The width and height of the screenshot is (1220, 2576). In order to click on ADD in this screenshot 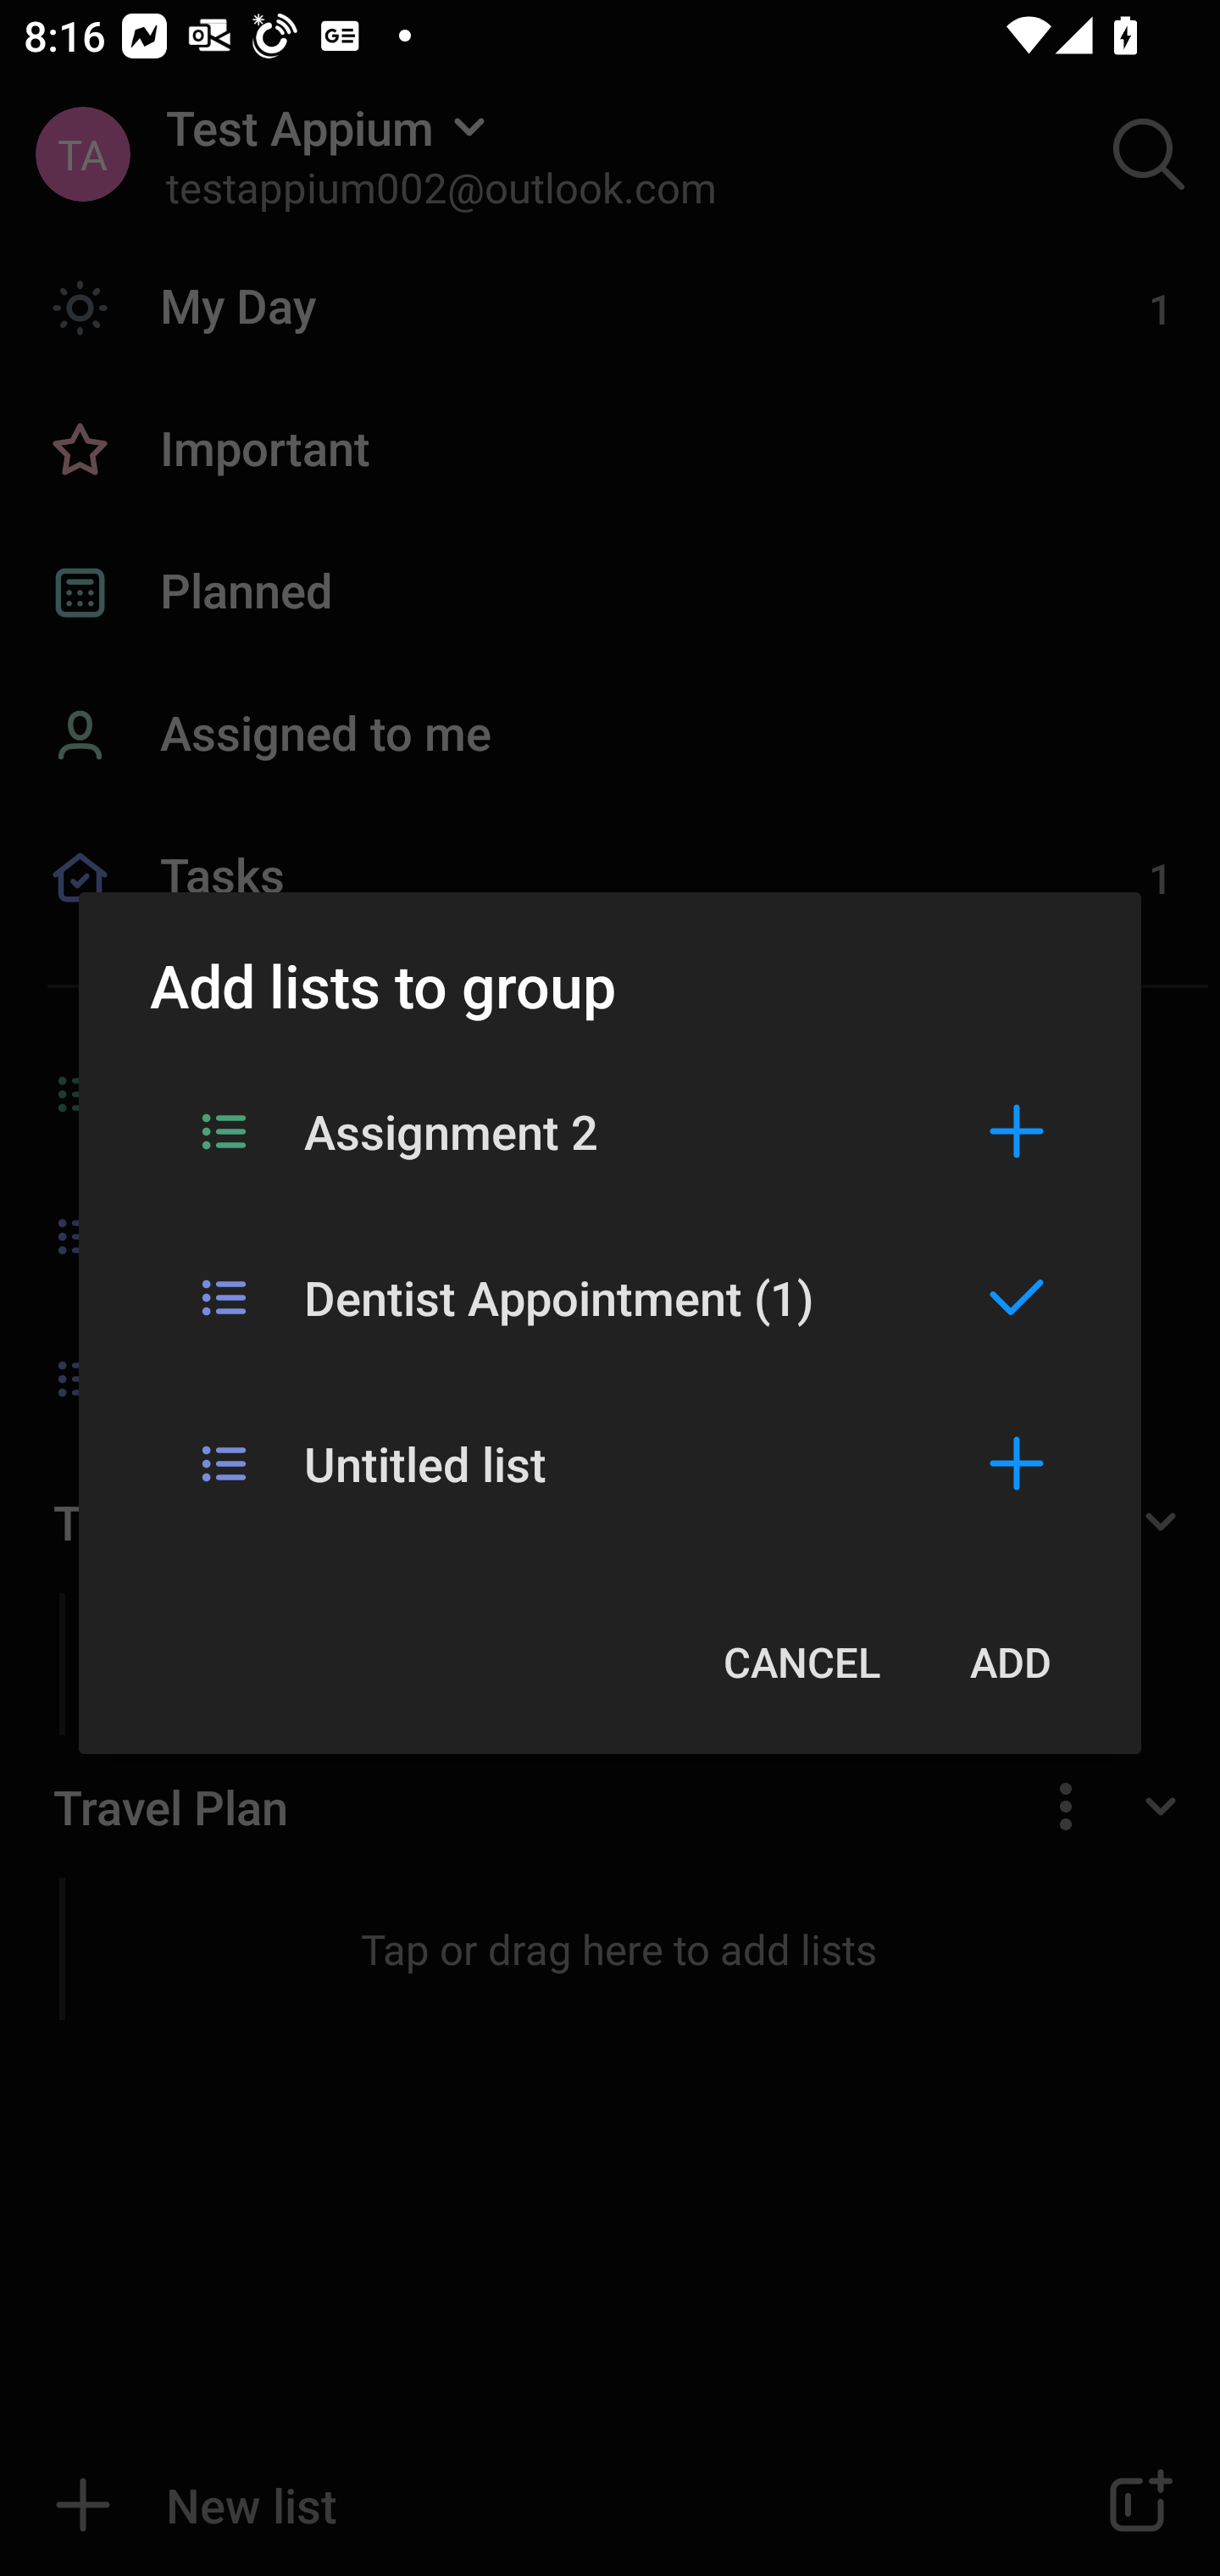, I will do `click(1010, 1661)`.